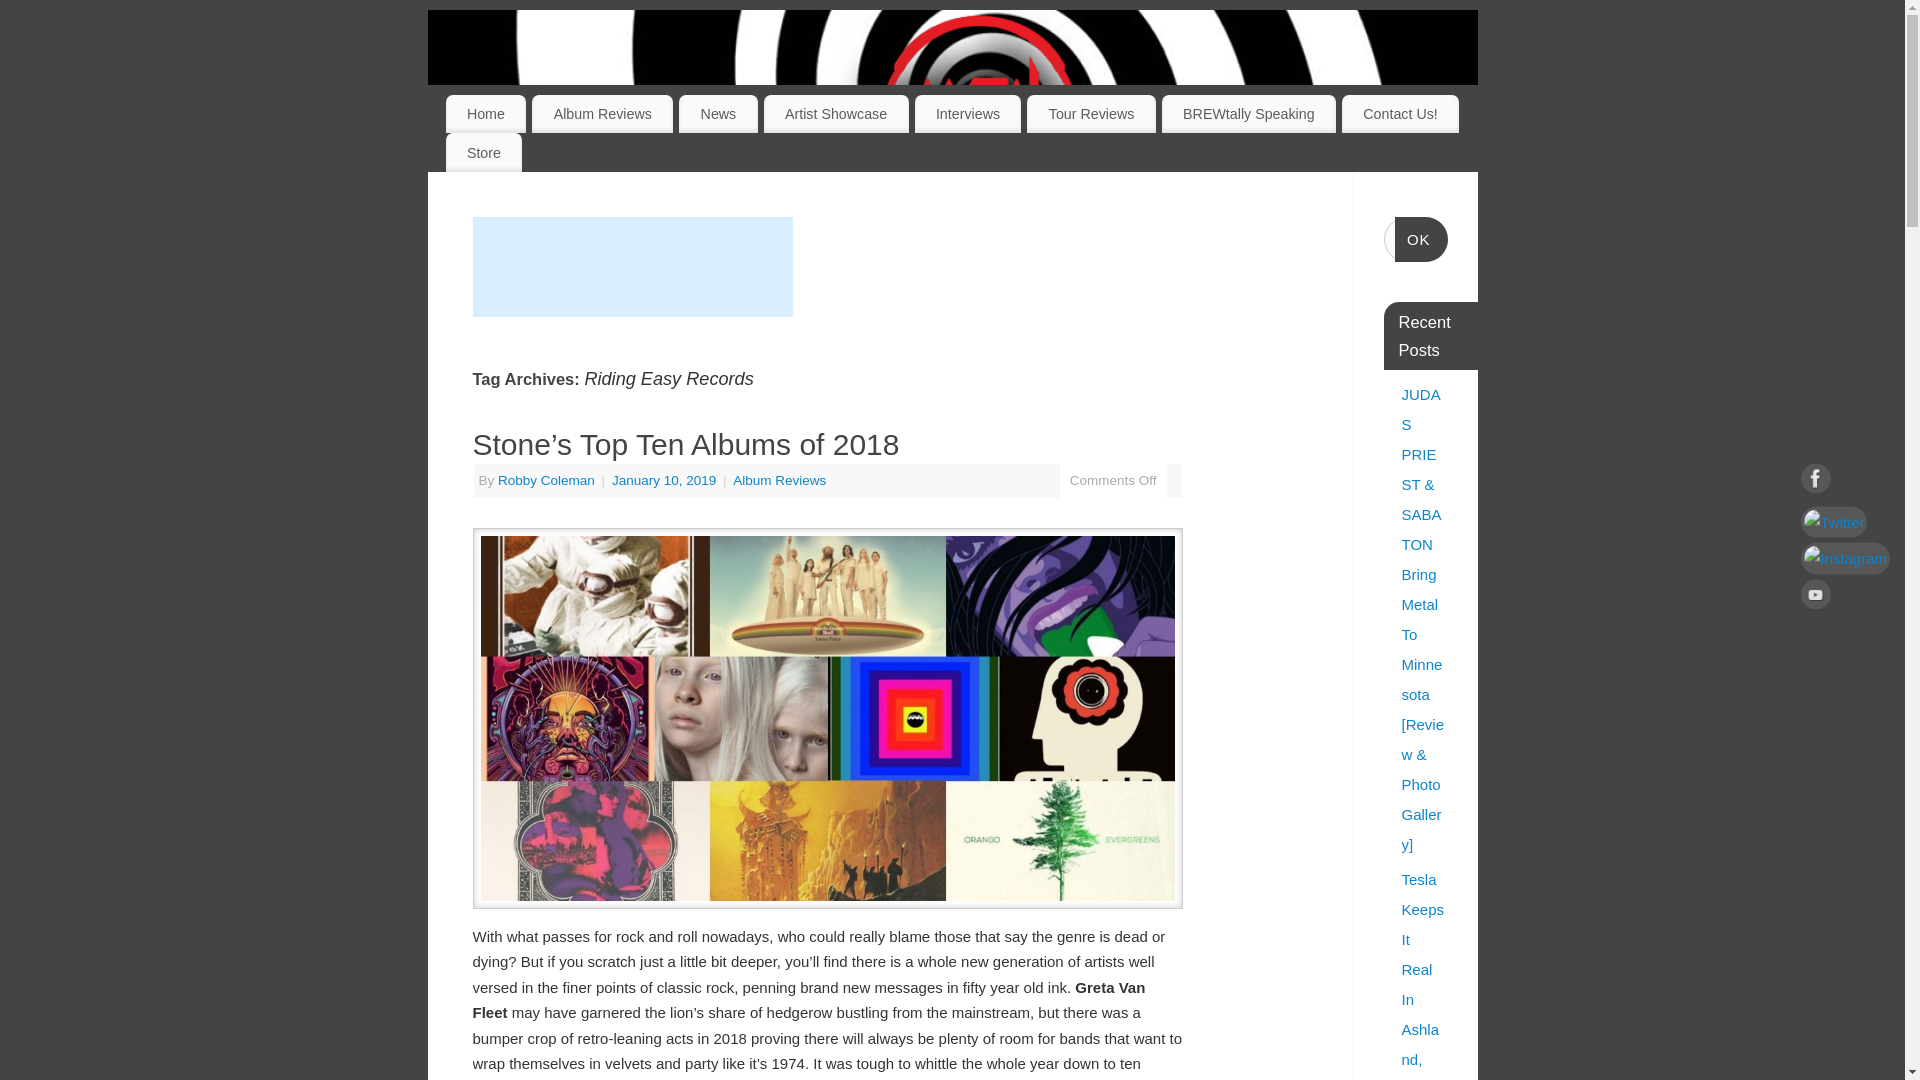 This screenshot has height=1080, width=1920. Describe the element at coordinates (602, 114) in the screenshot. I see `Album Reviews` at that location.